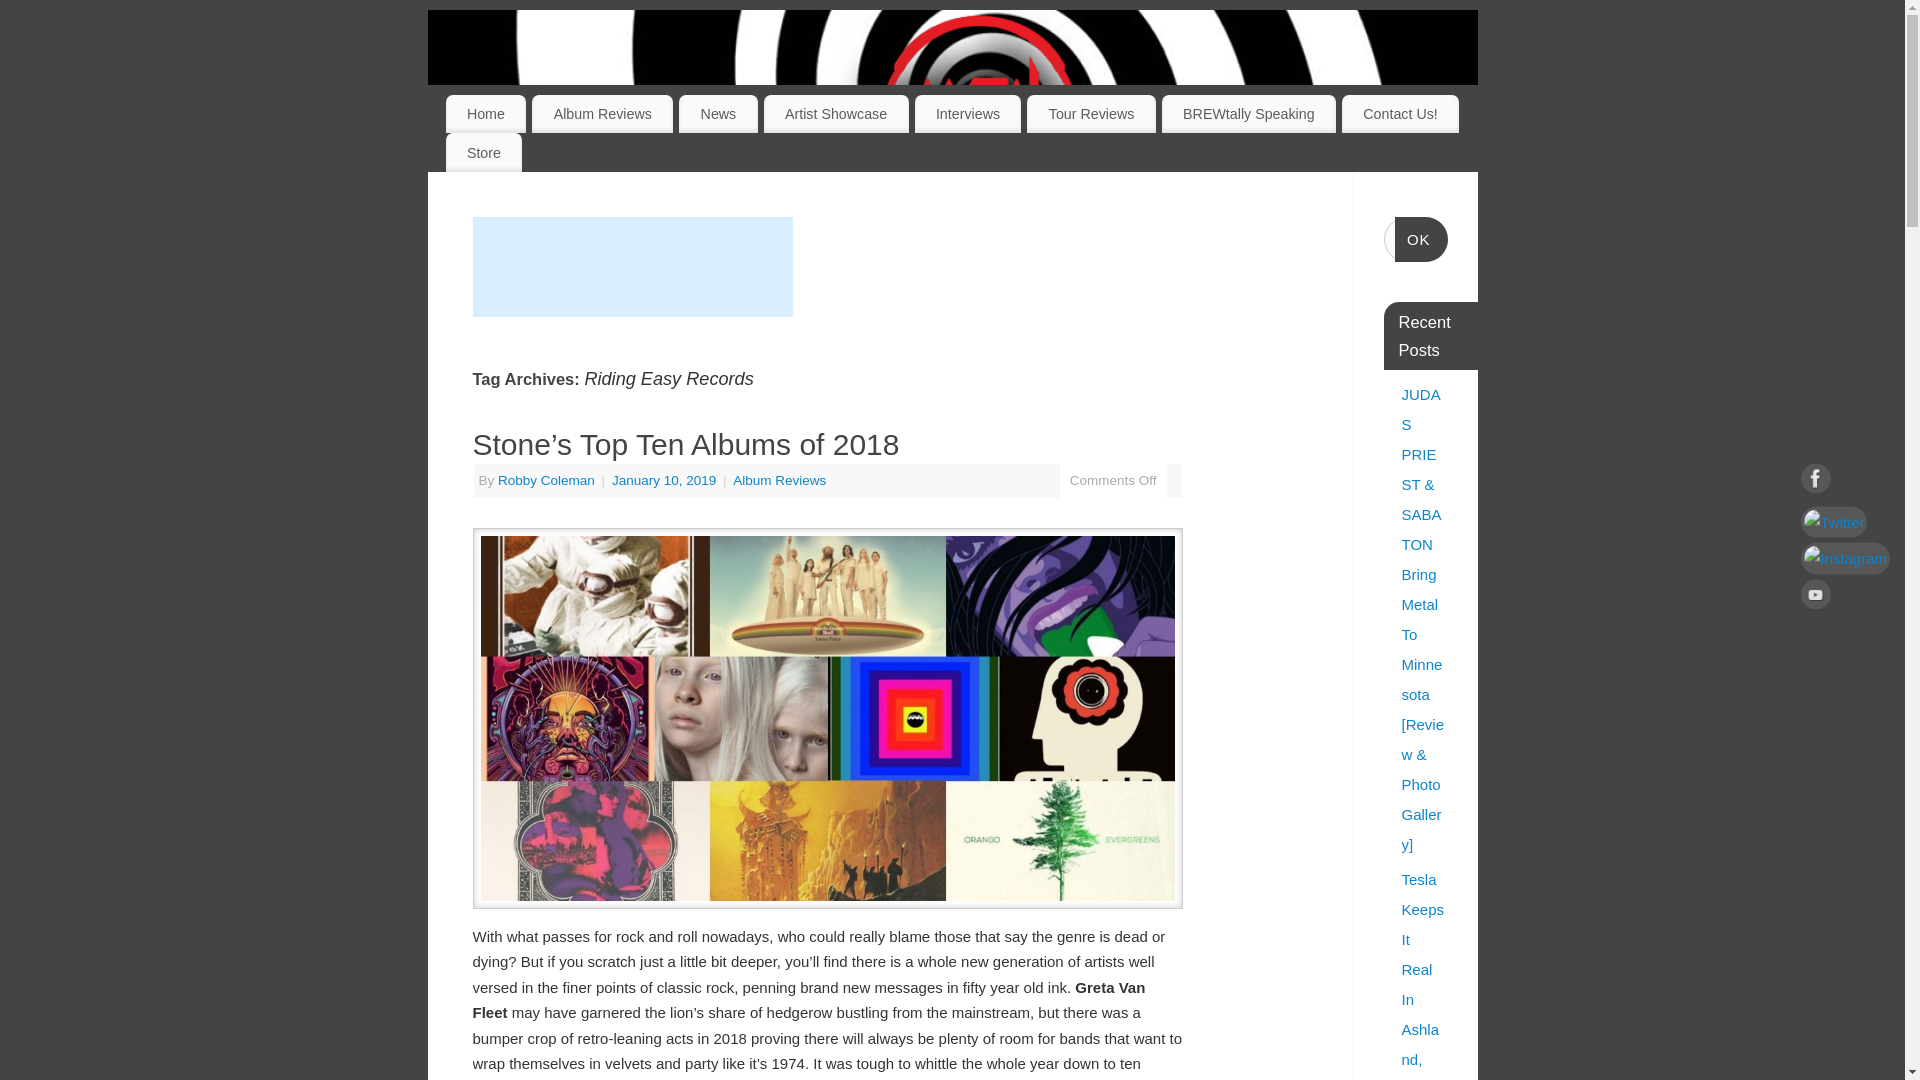 This screenshot has height=1080, width=1920. Describe the element at coordinates (602, 114) in the screenshot. I see `Album Reviews` at that location.